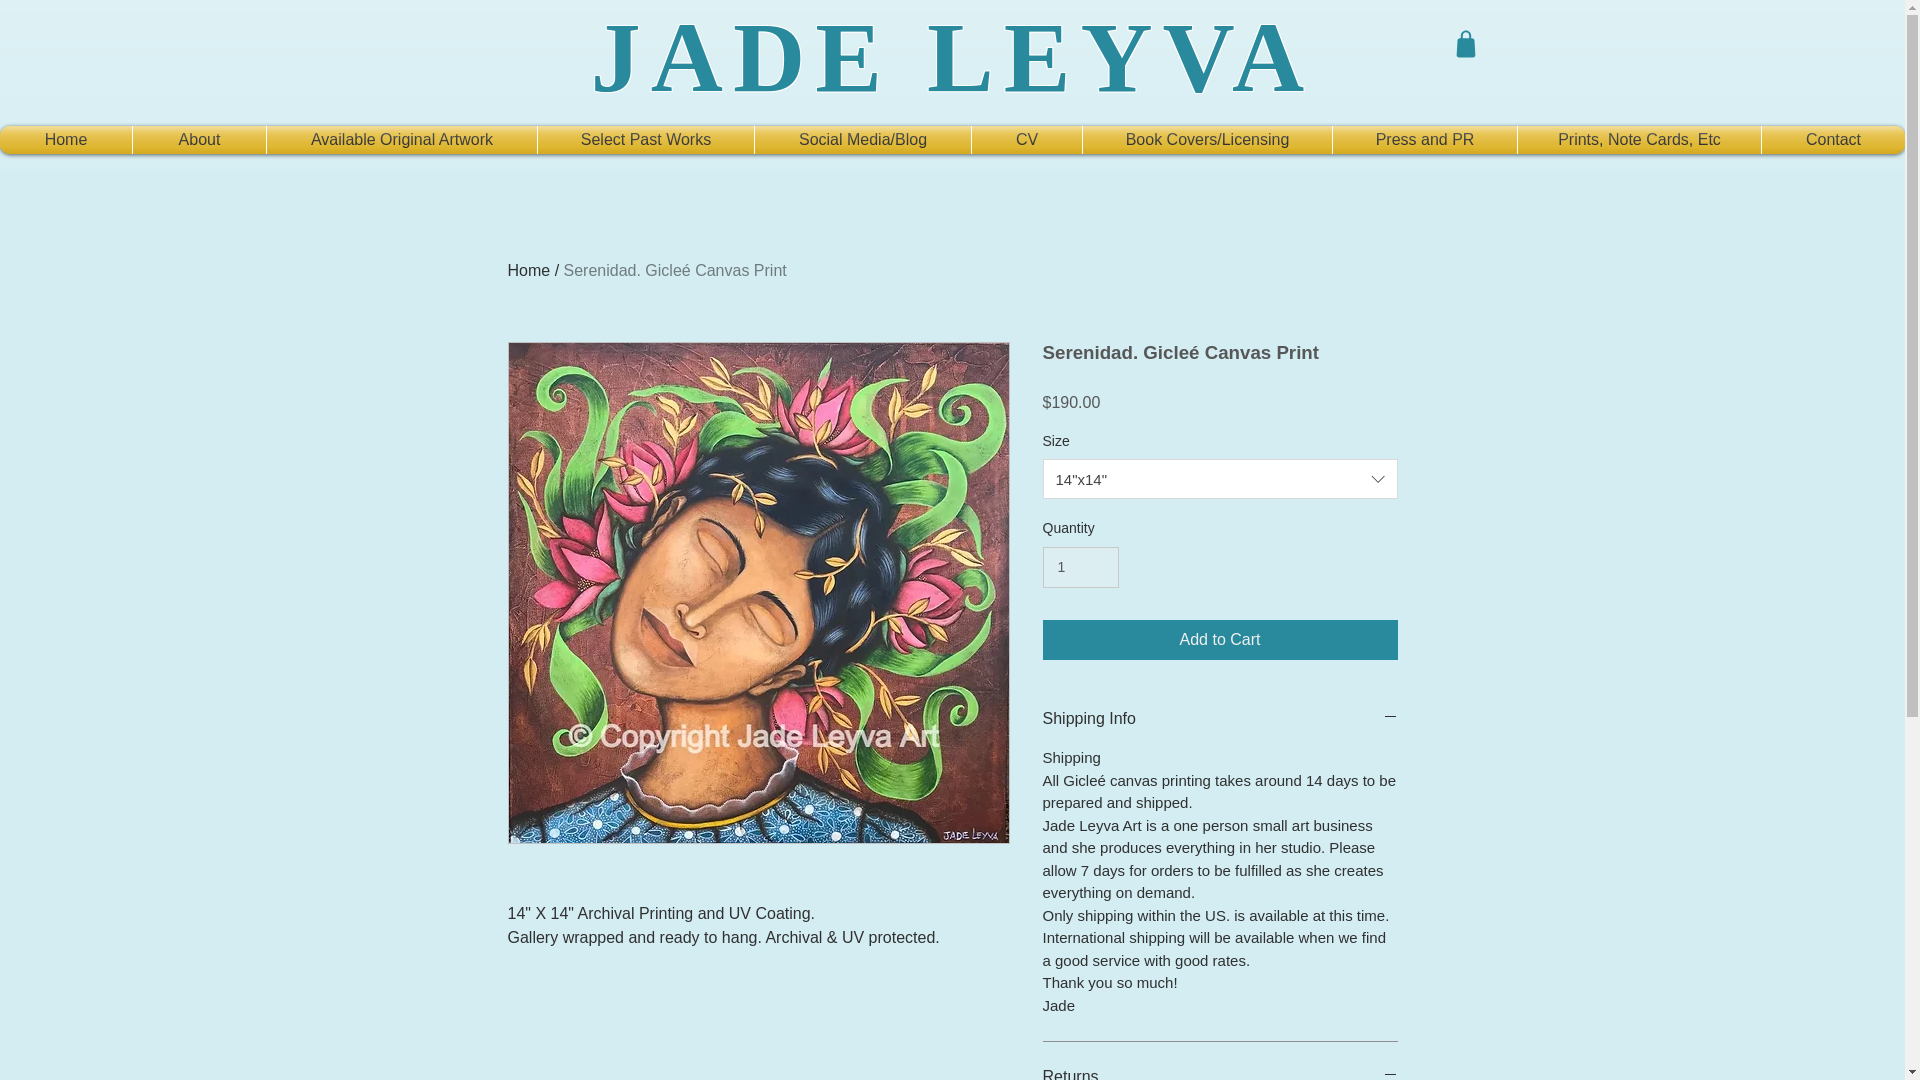 The width and height of the screenshot is (1920, 1080). Describe the element at coordinates (1220, 478) in the screenshot. I see `14"x14"` at that location.